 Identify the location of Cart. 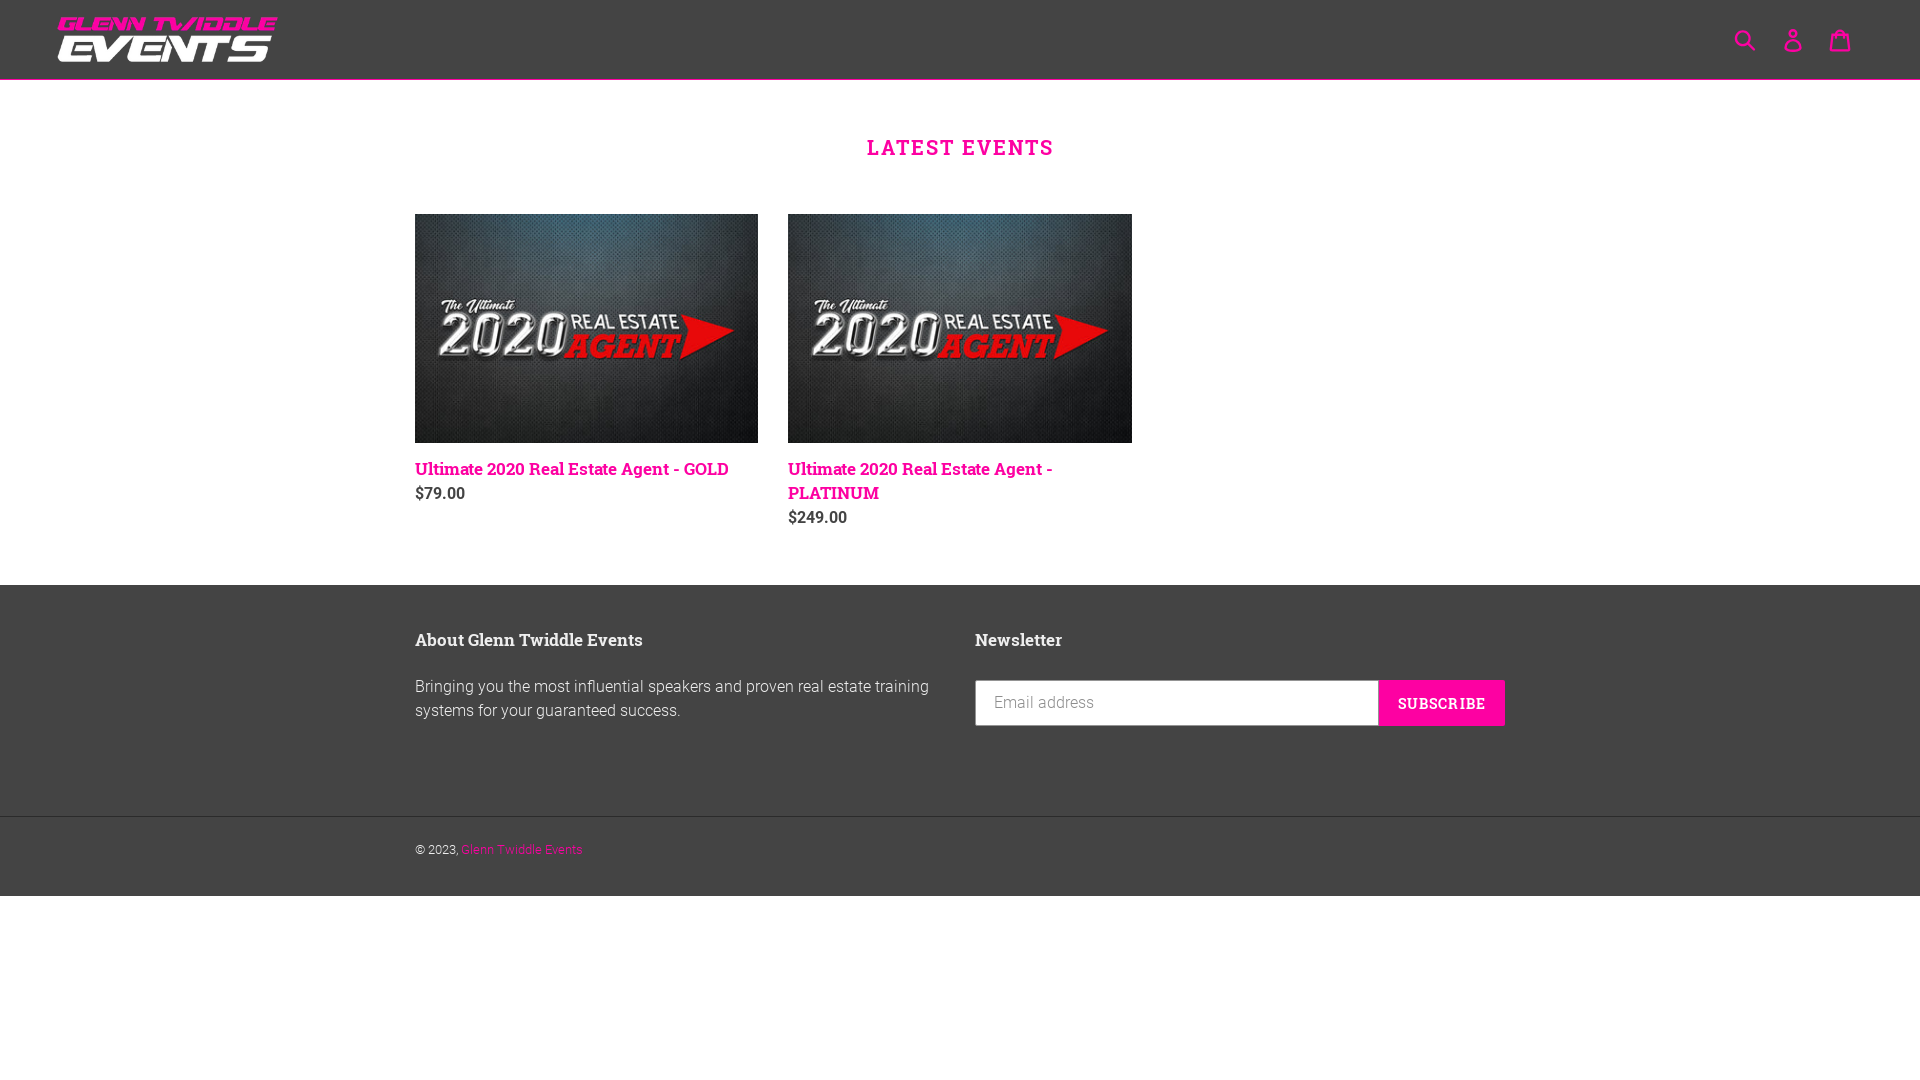
(1842, 39).